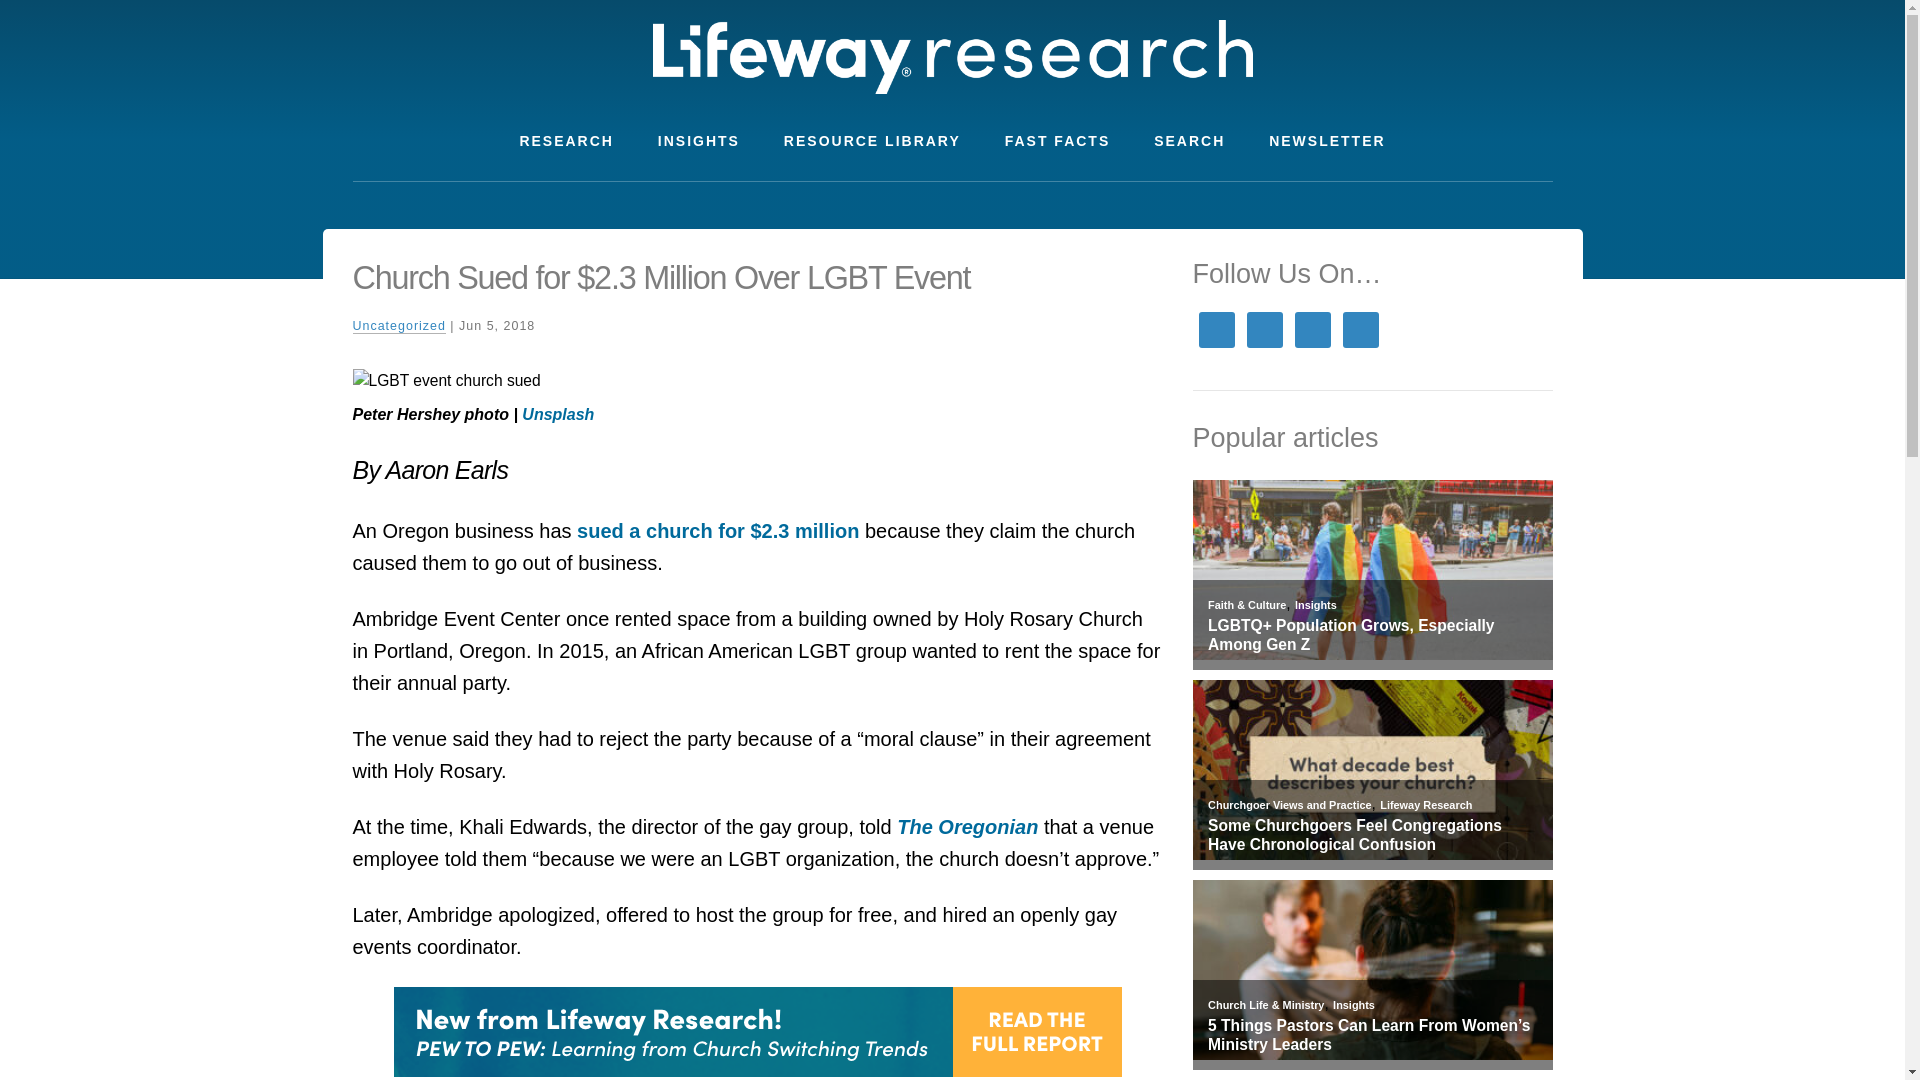 This screenshot has height=1080, width=1920. What do you see at coordinates (398, 326) in the screenshot?
I see `Uncategorized` at bounding box center [398, 326].